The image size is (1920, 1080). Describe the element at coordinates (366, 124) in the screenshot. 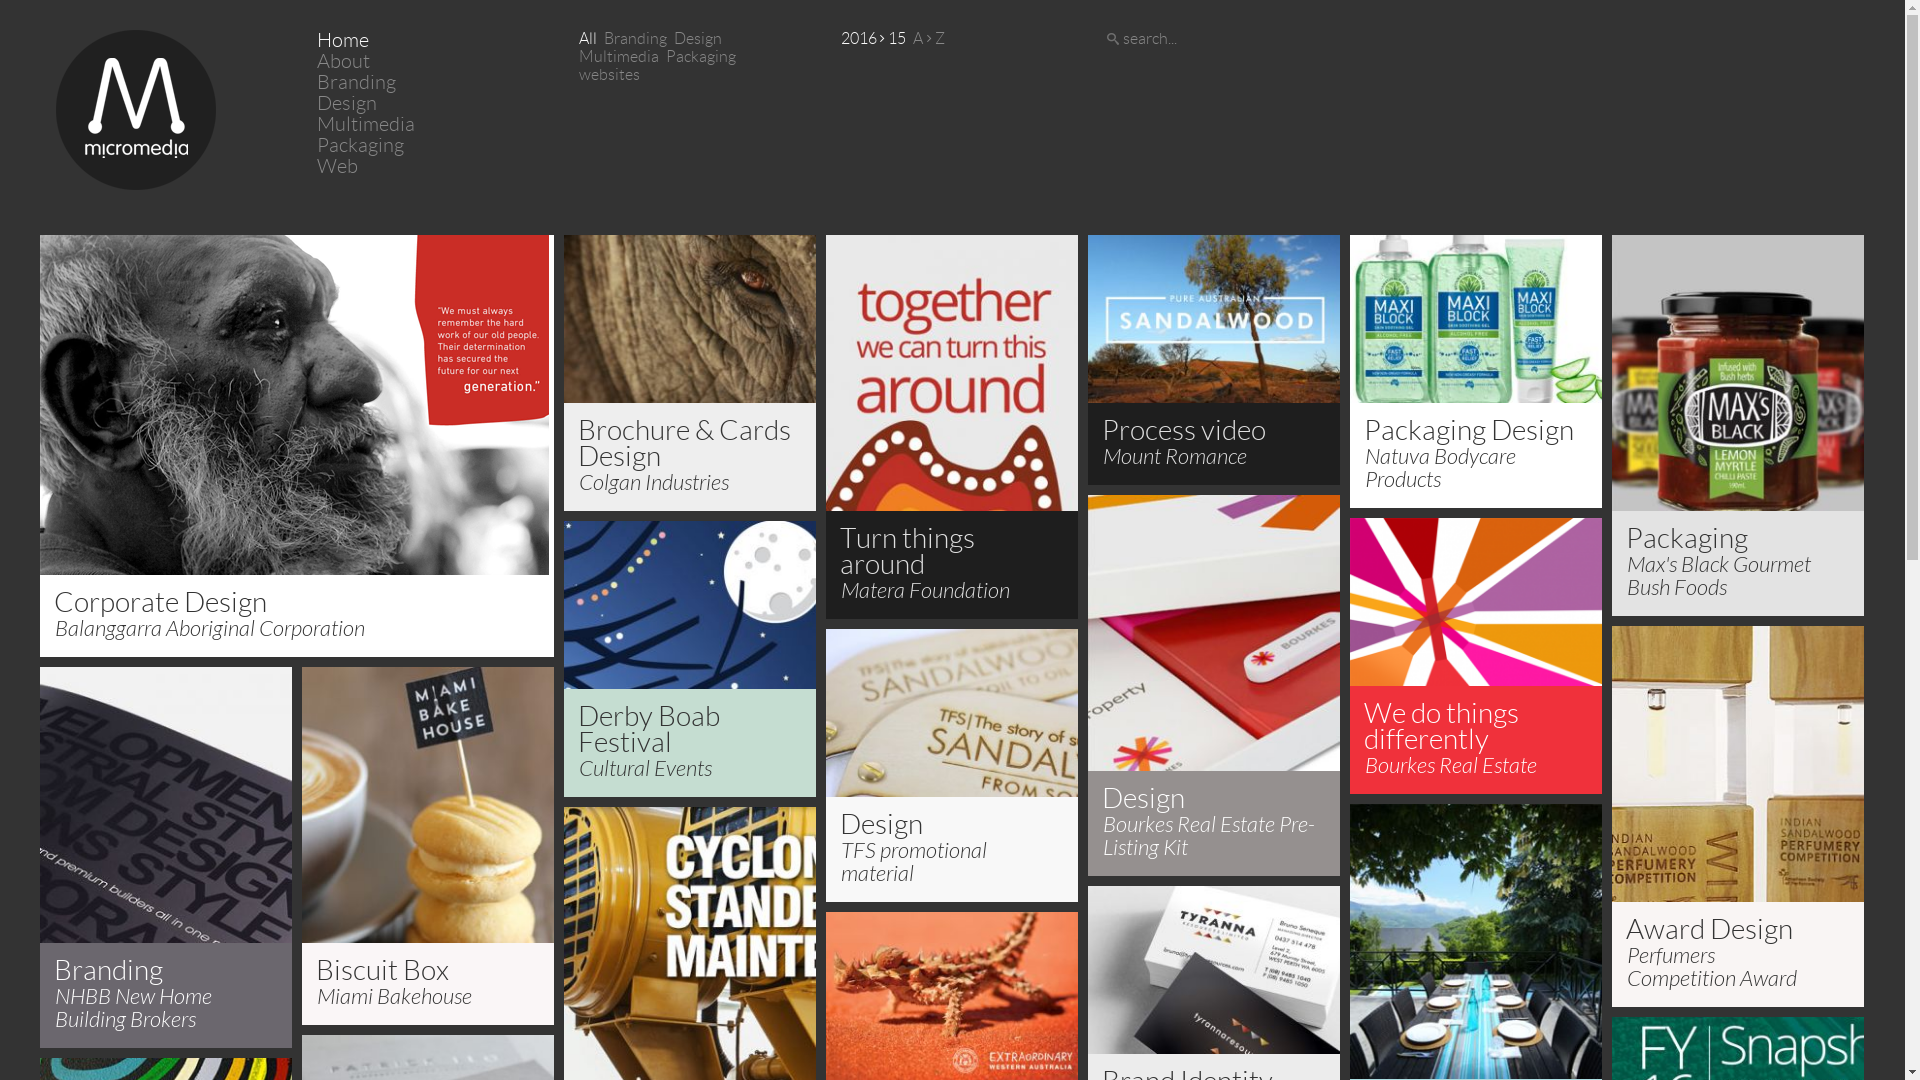

I see `Multimedia` at that location.